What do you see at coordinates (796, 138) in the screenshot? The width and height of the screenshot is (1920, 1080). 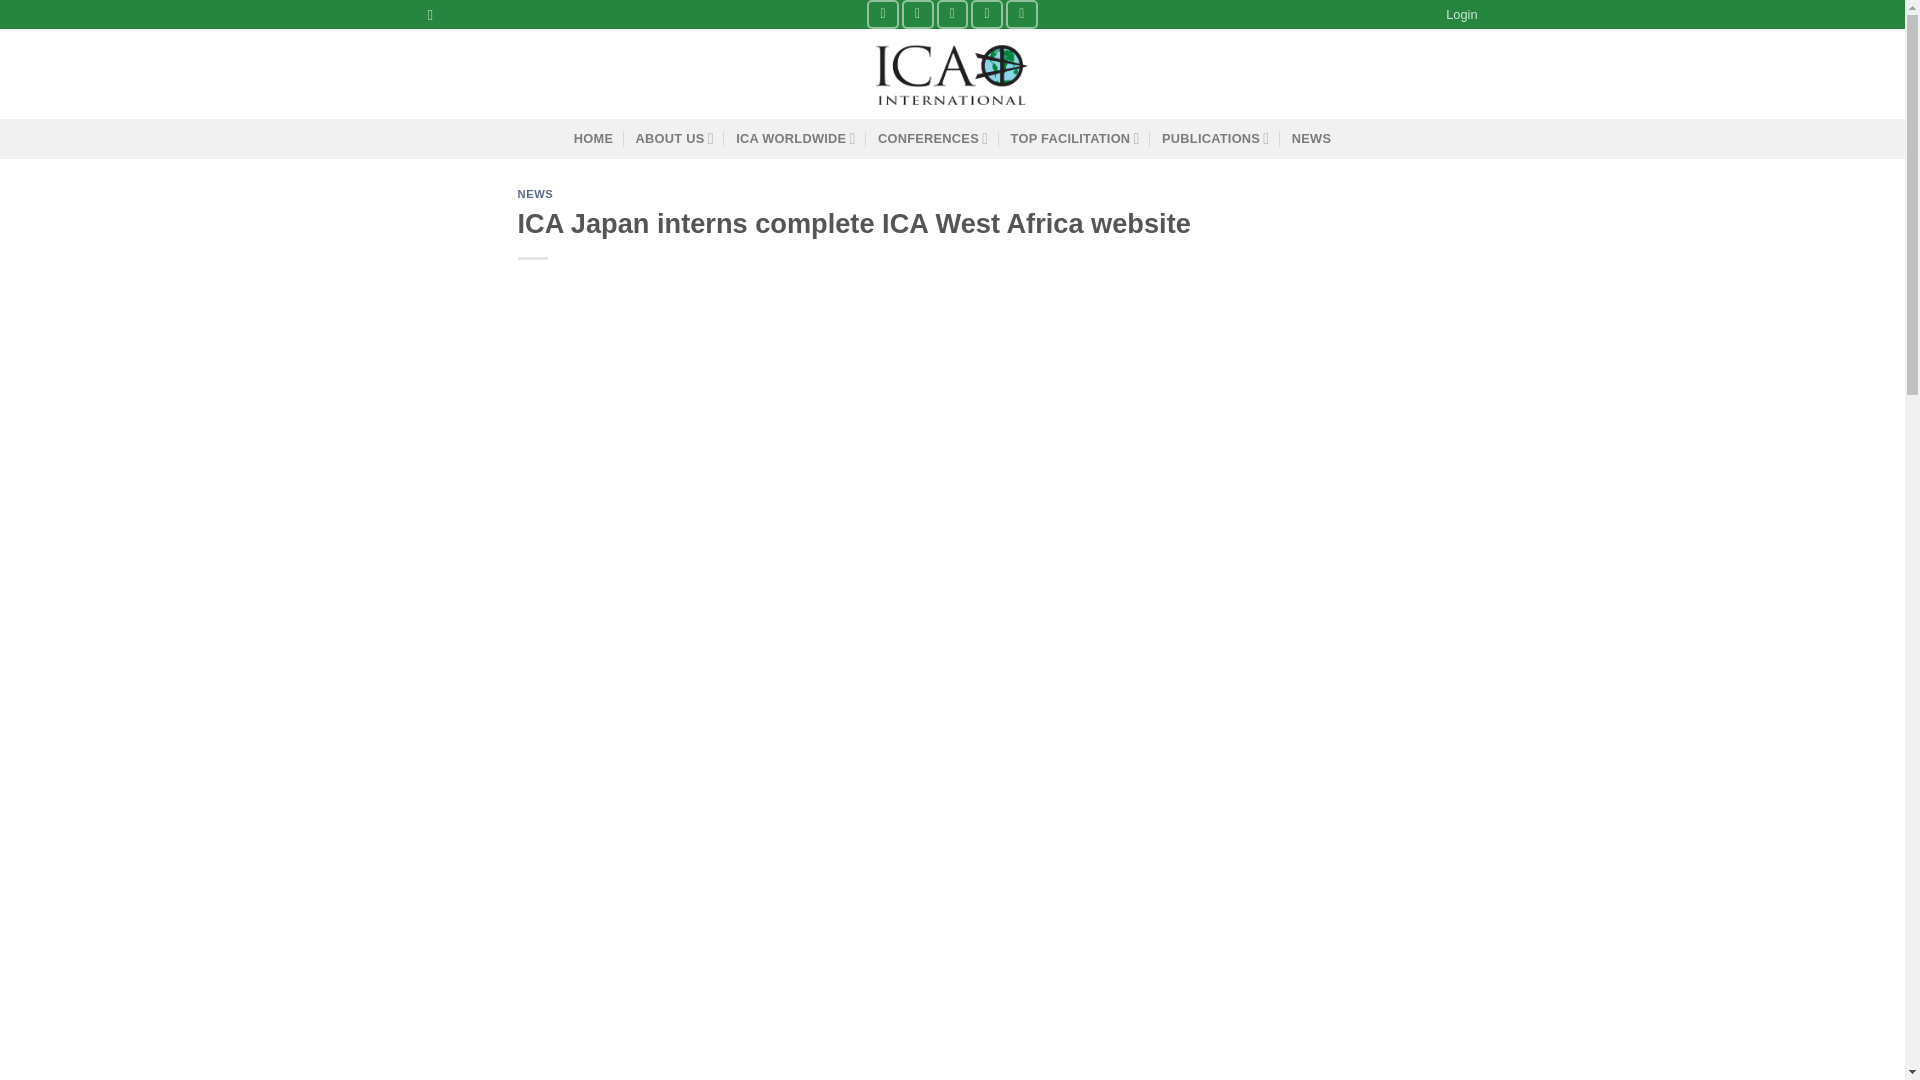 I see `ICA WORLDWIDE` at bounding box center [796, 138].